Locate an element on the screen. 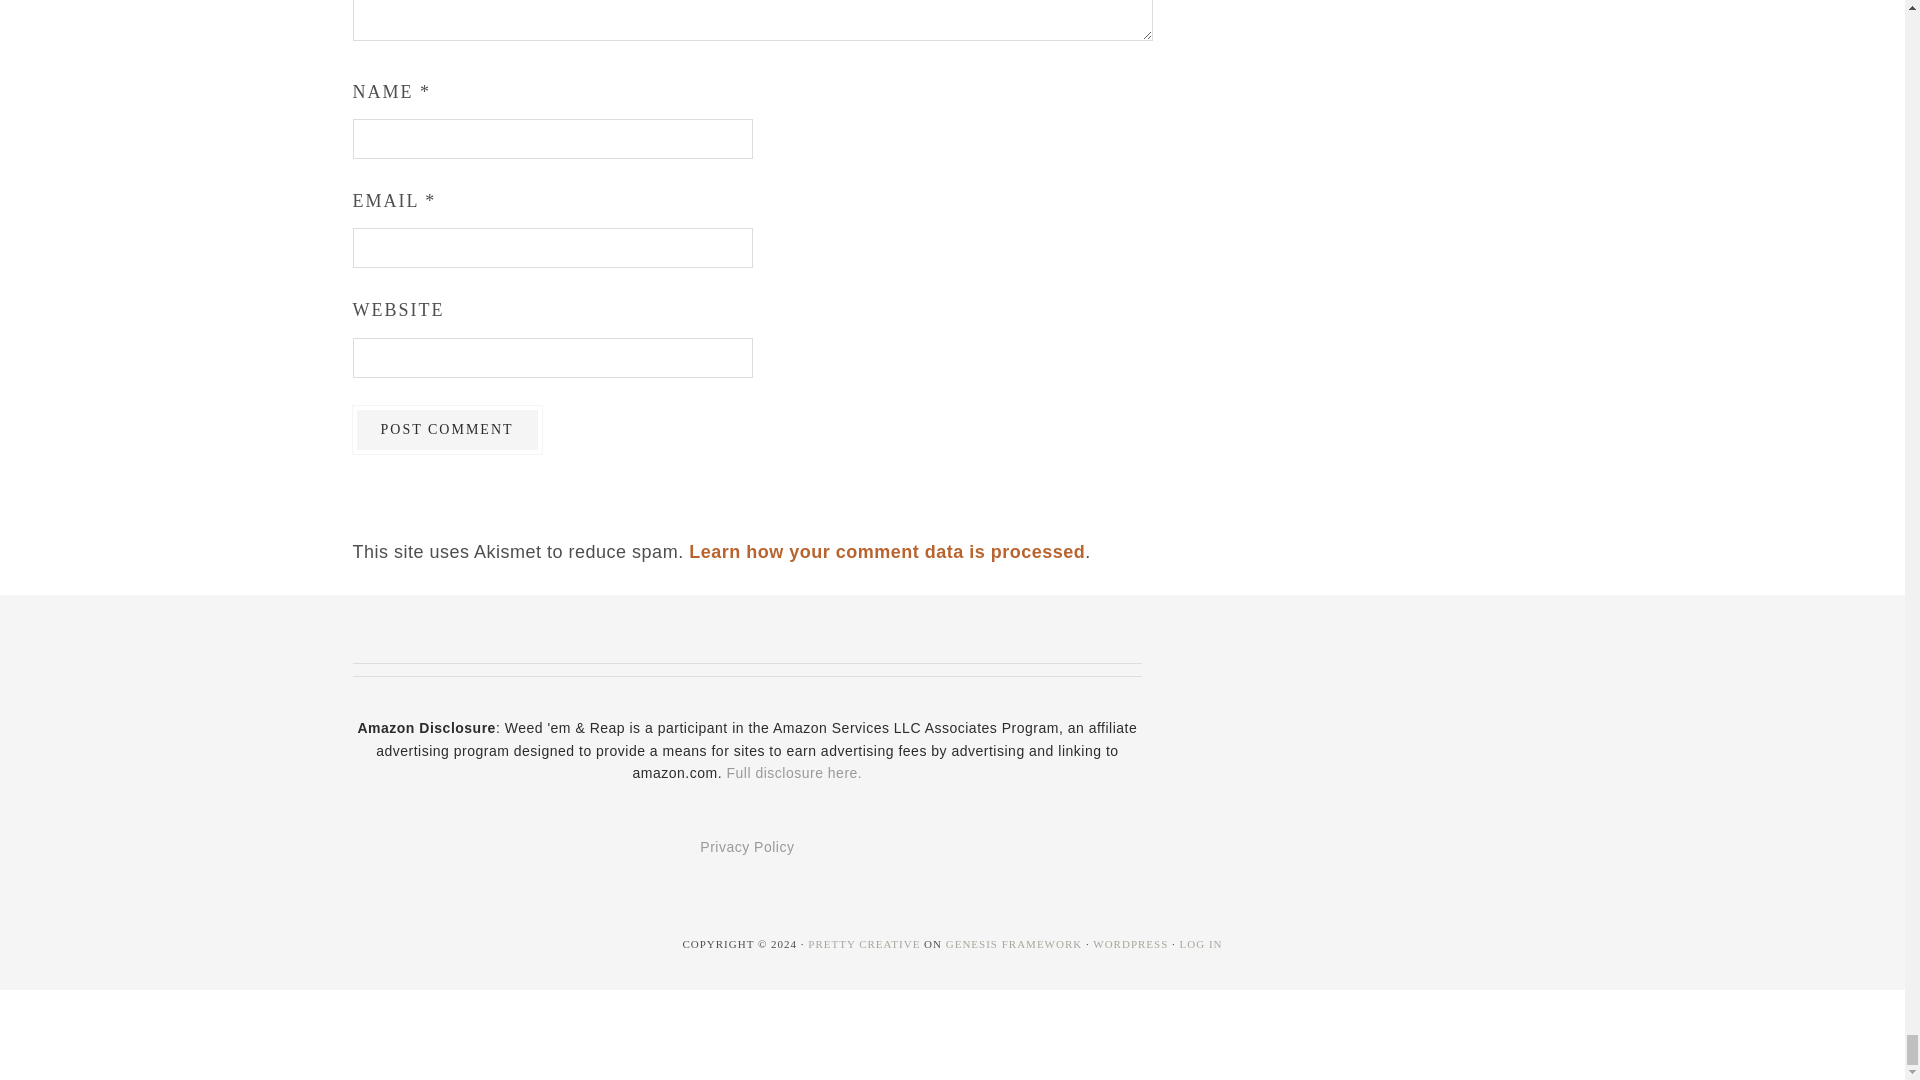 This screenshot has height=1080, width=1920. Click to Verify is located at coordinates (746, 670).